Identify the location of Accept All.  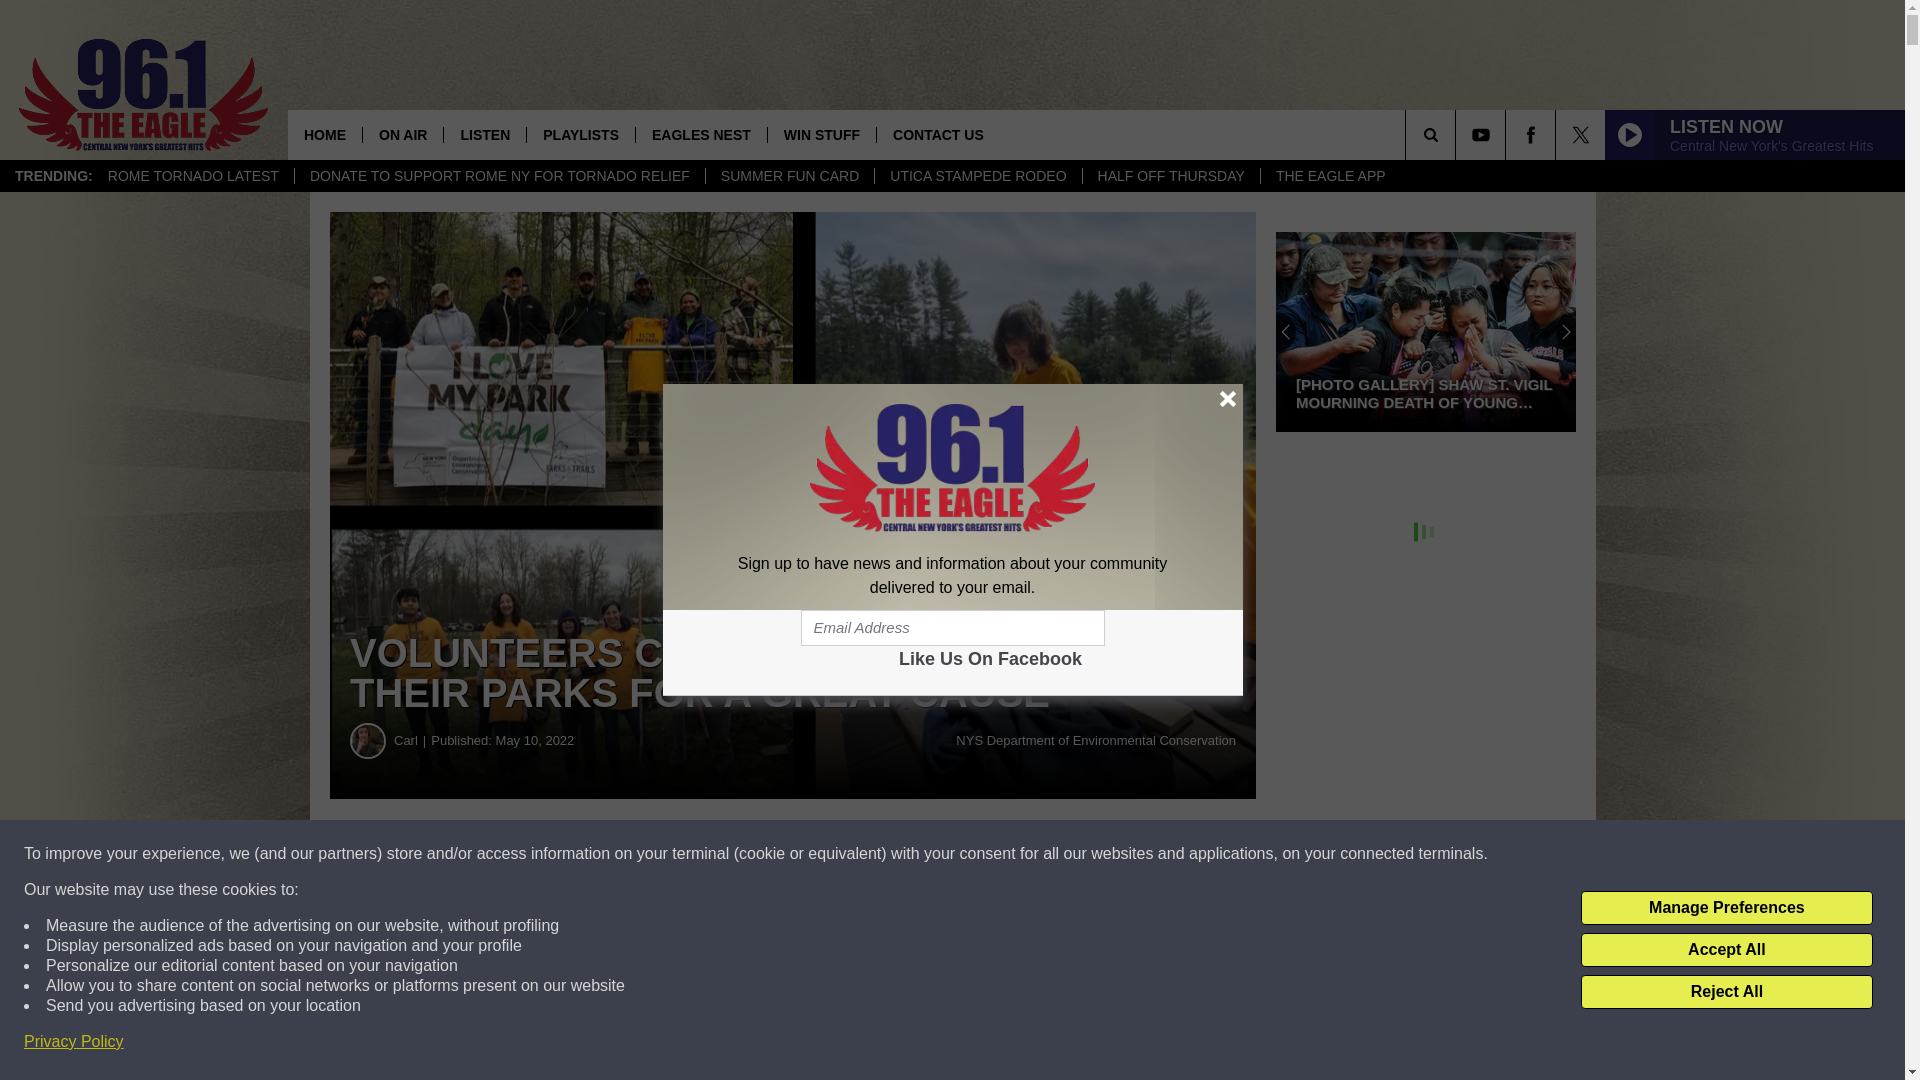
(1726, 950).